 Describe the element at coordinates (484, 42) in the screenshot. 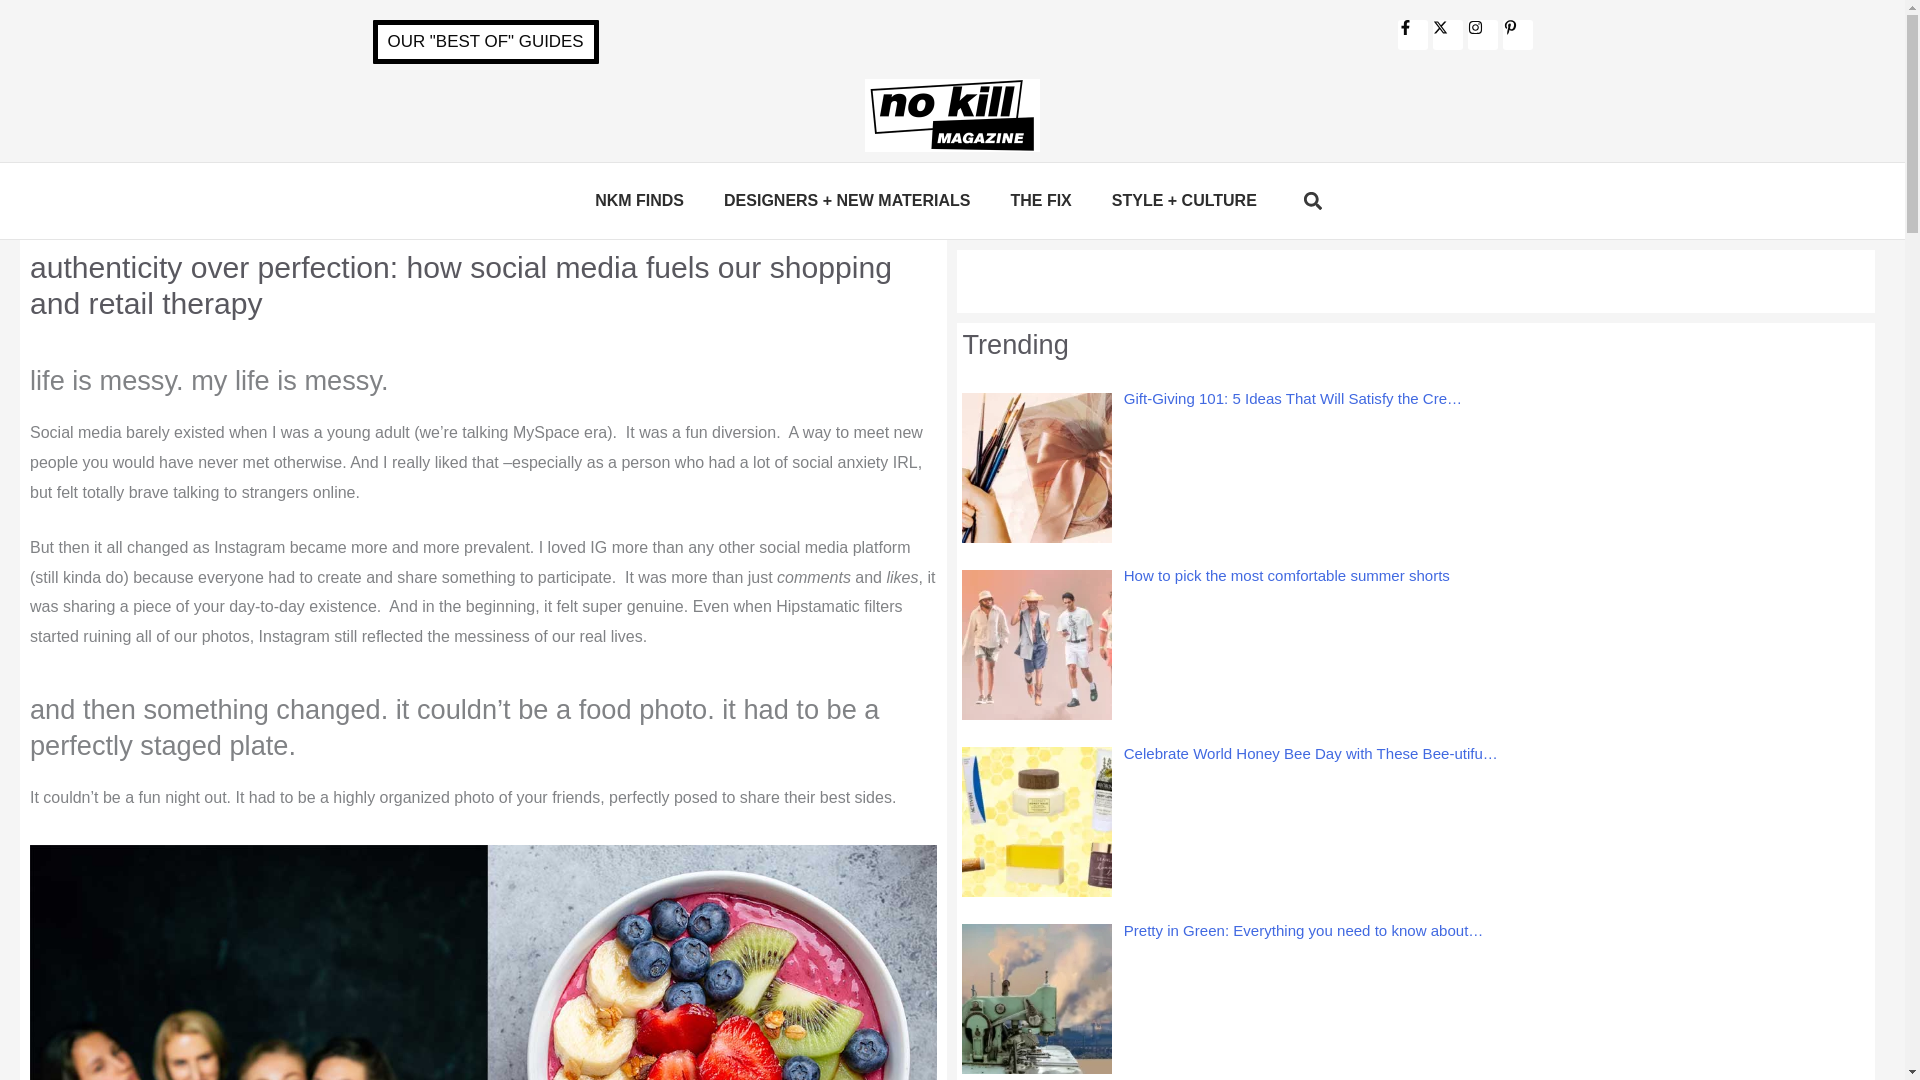

I see `OUR "BEST OF" GUIDES` at that location.